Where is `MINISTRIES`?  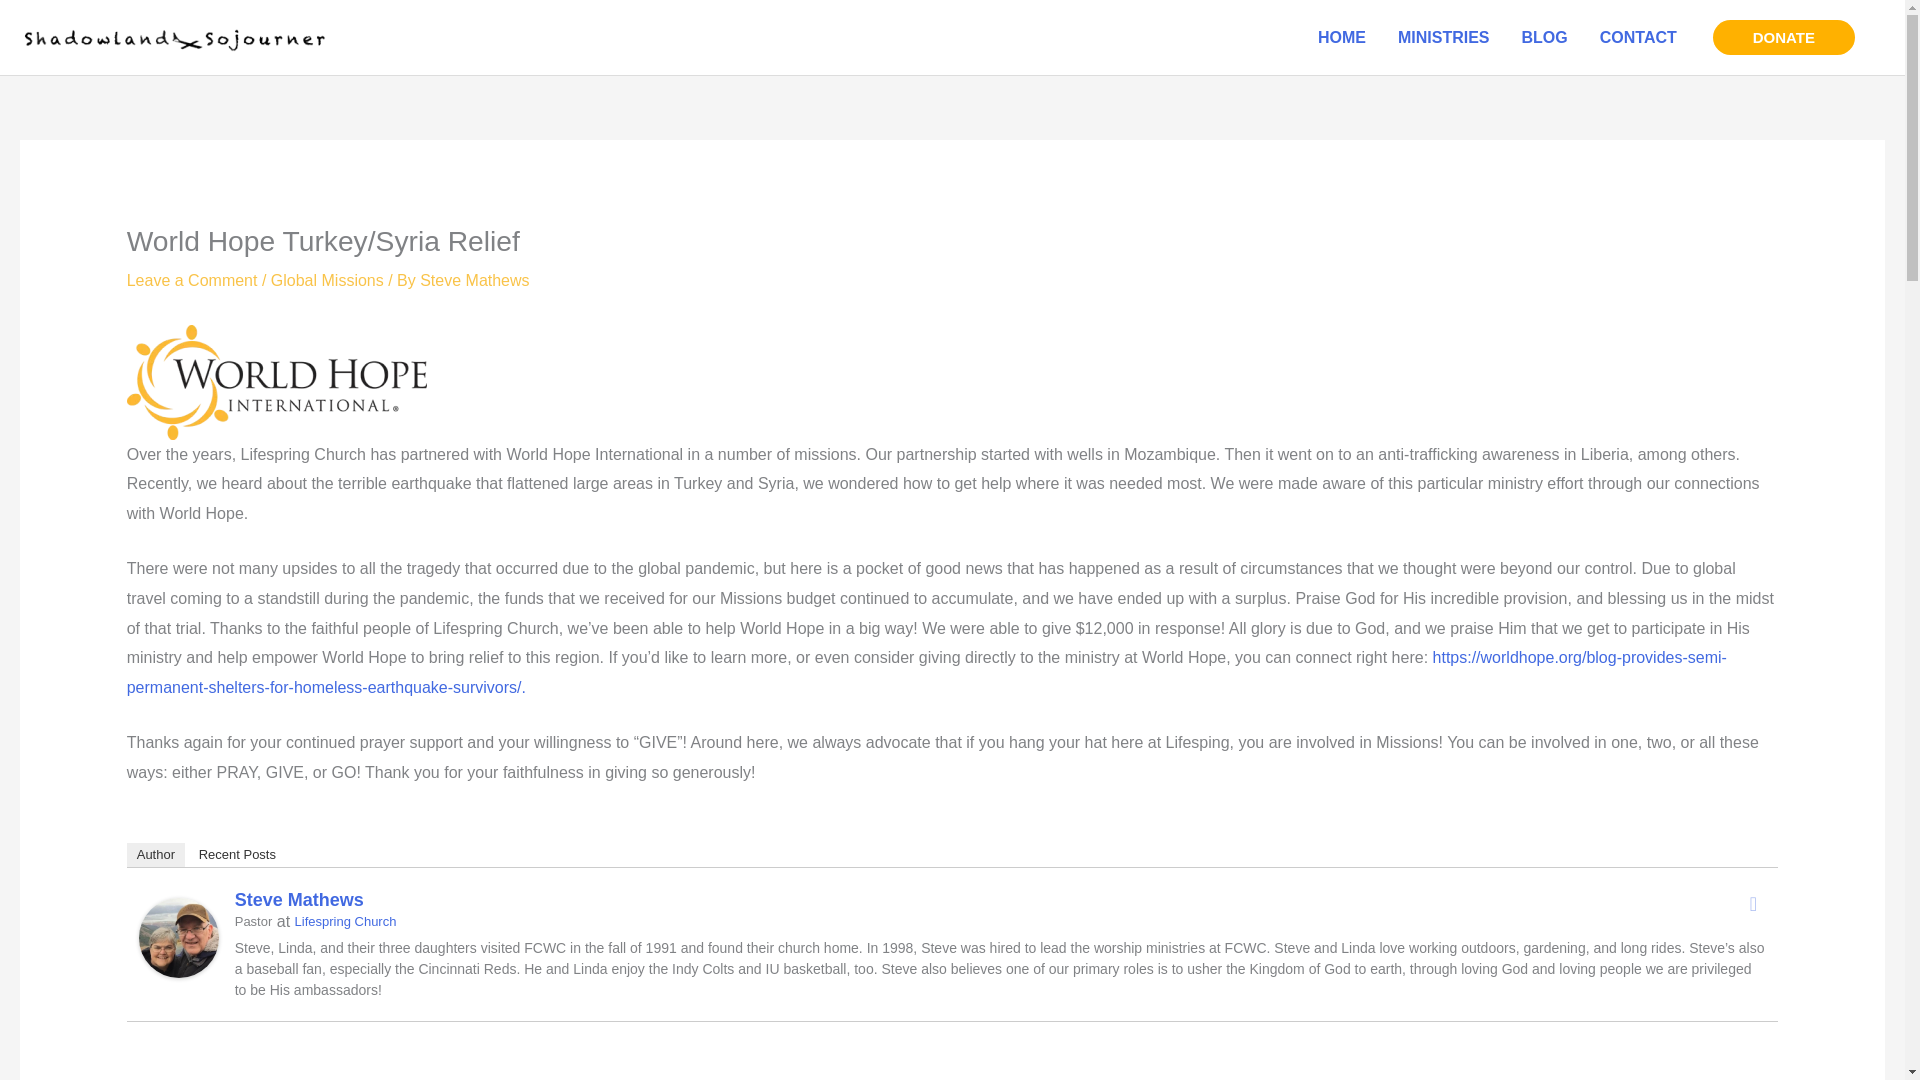 MINISTRIES is located at coordinates (1444, 37).